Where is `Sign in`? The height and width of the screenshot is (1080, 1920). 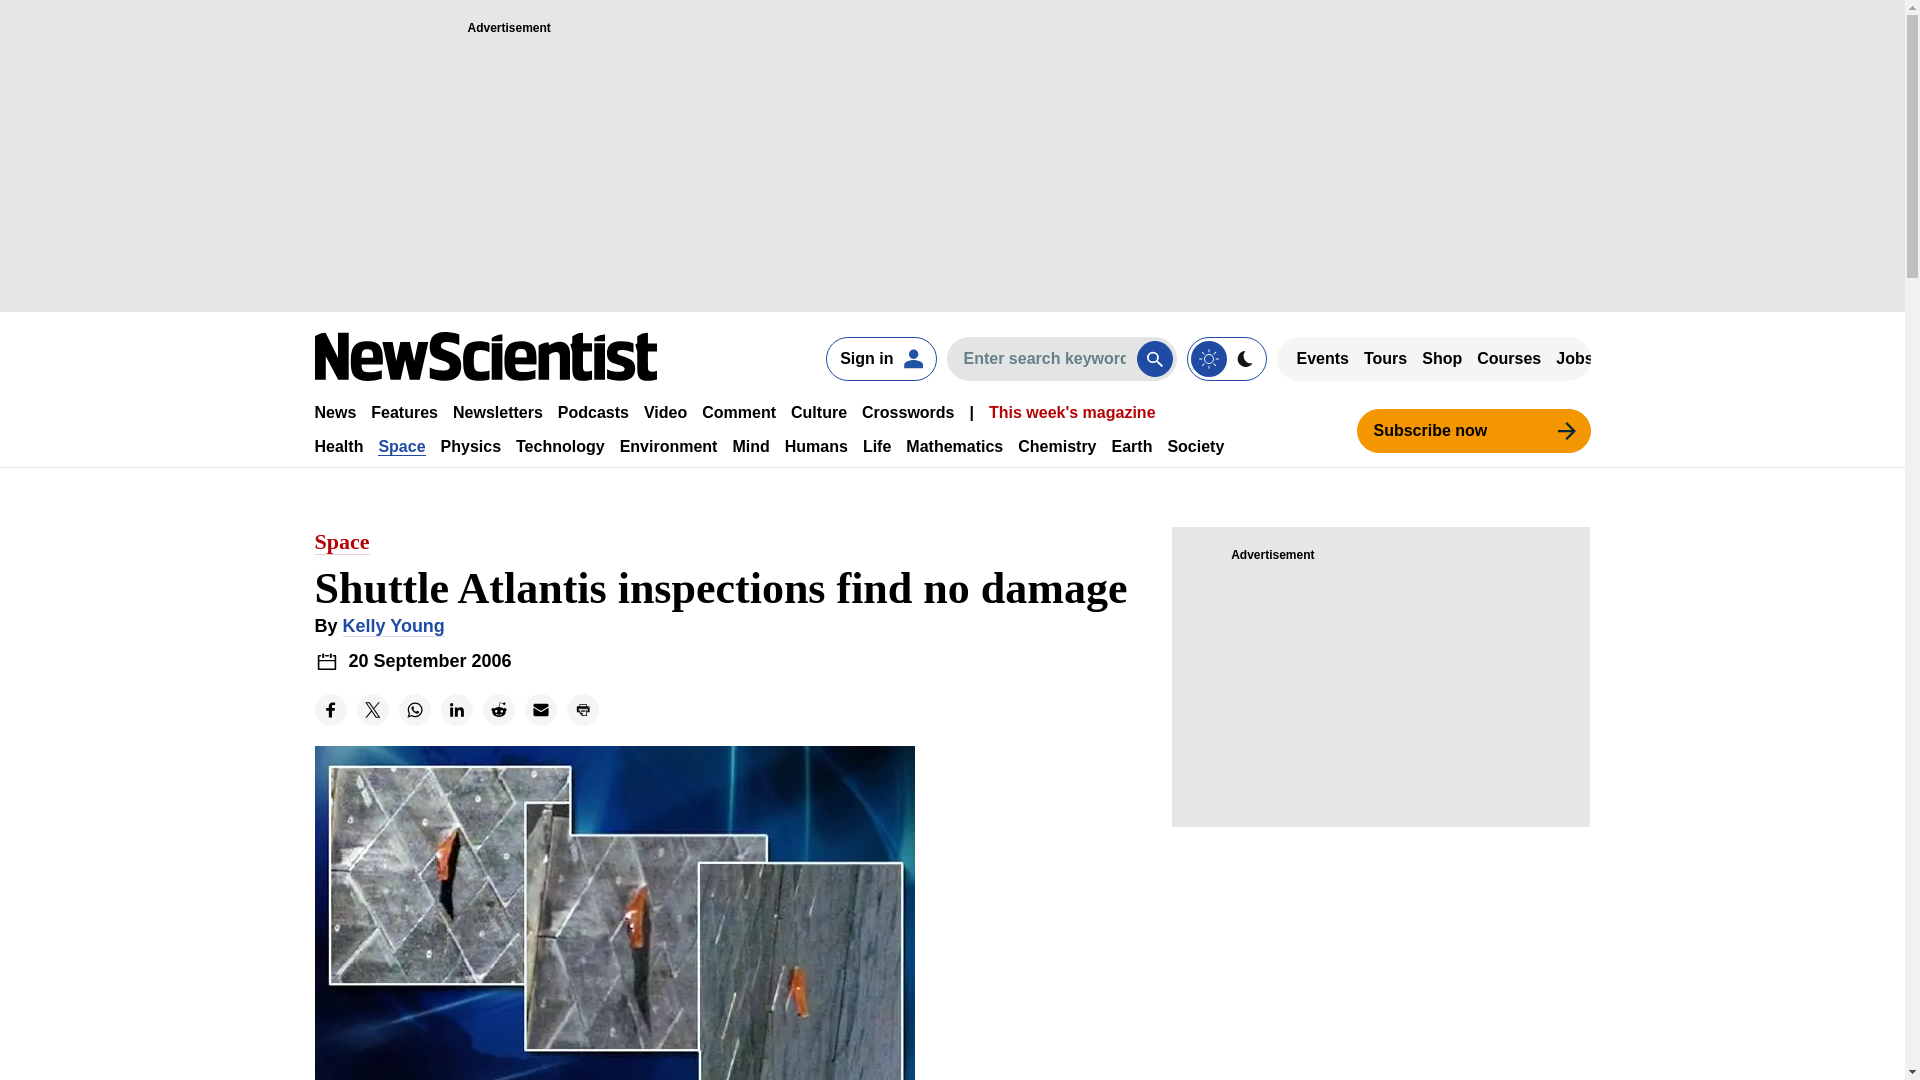 Sign in is located at coordinates (880, 358).